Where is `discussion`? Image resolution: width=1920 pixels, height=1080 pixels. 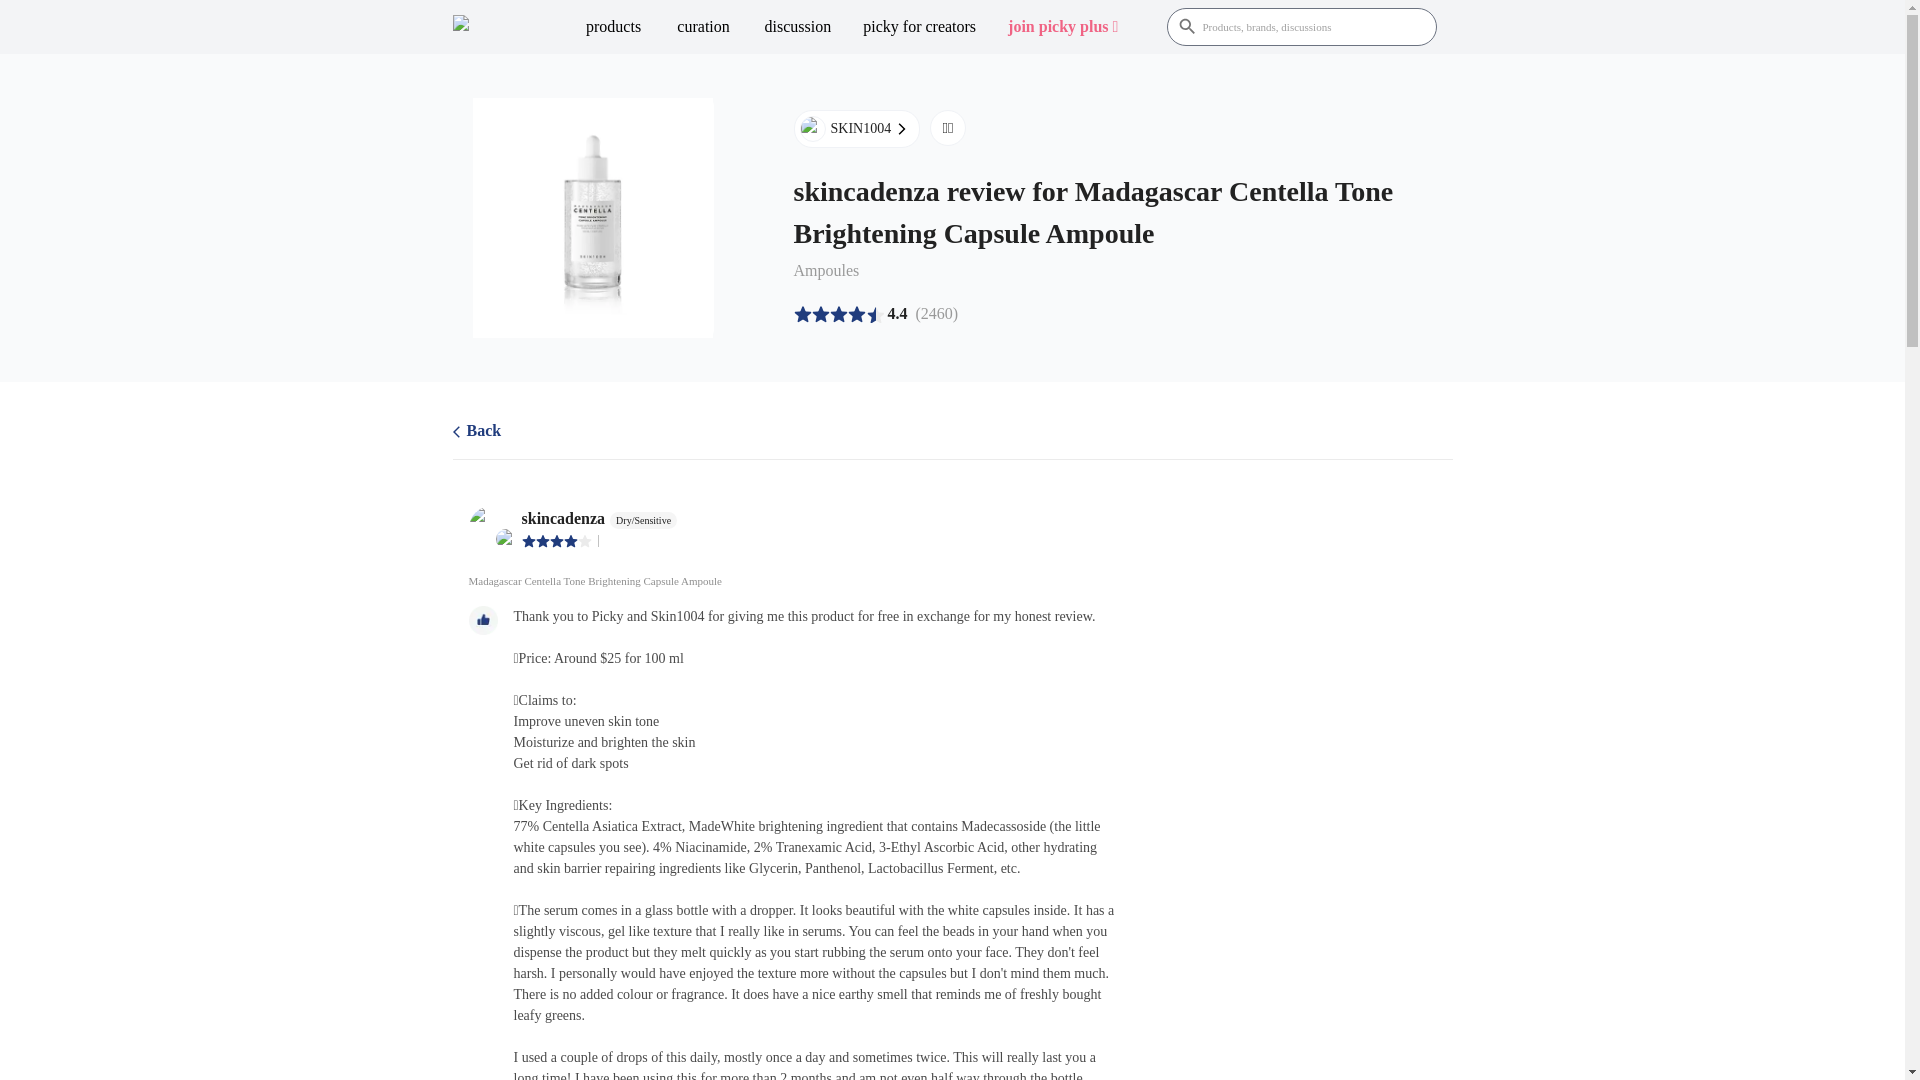 discussion is located at coordinates (798, 26).